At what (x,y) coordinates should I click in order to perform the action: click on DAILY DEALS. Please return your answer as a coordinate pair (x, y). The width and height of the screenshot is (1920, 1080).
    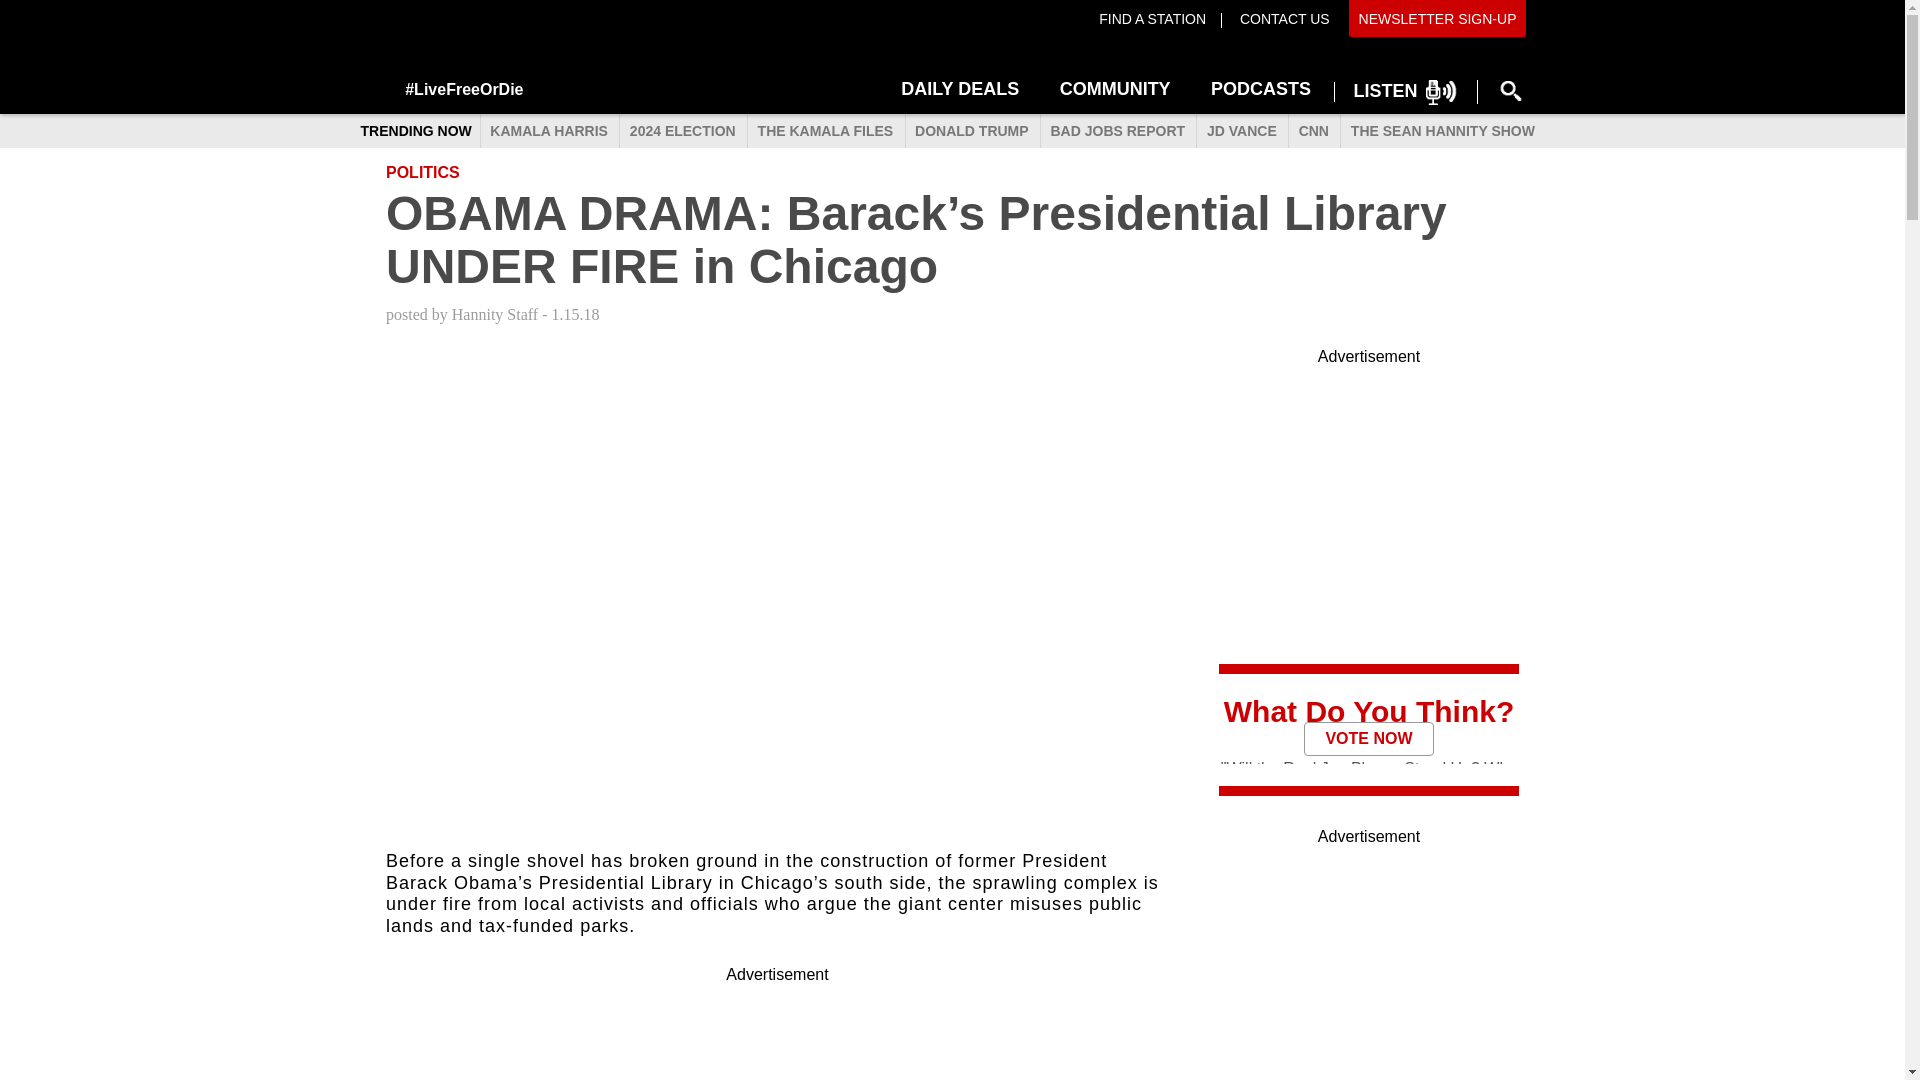
    Looking at the image, I should click on (960, 86).